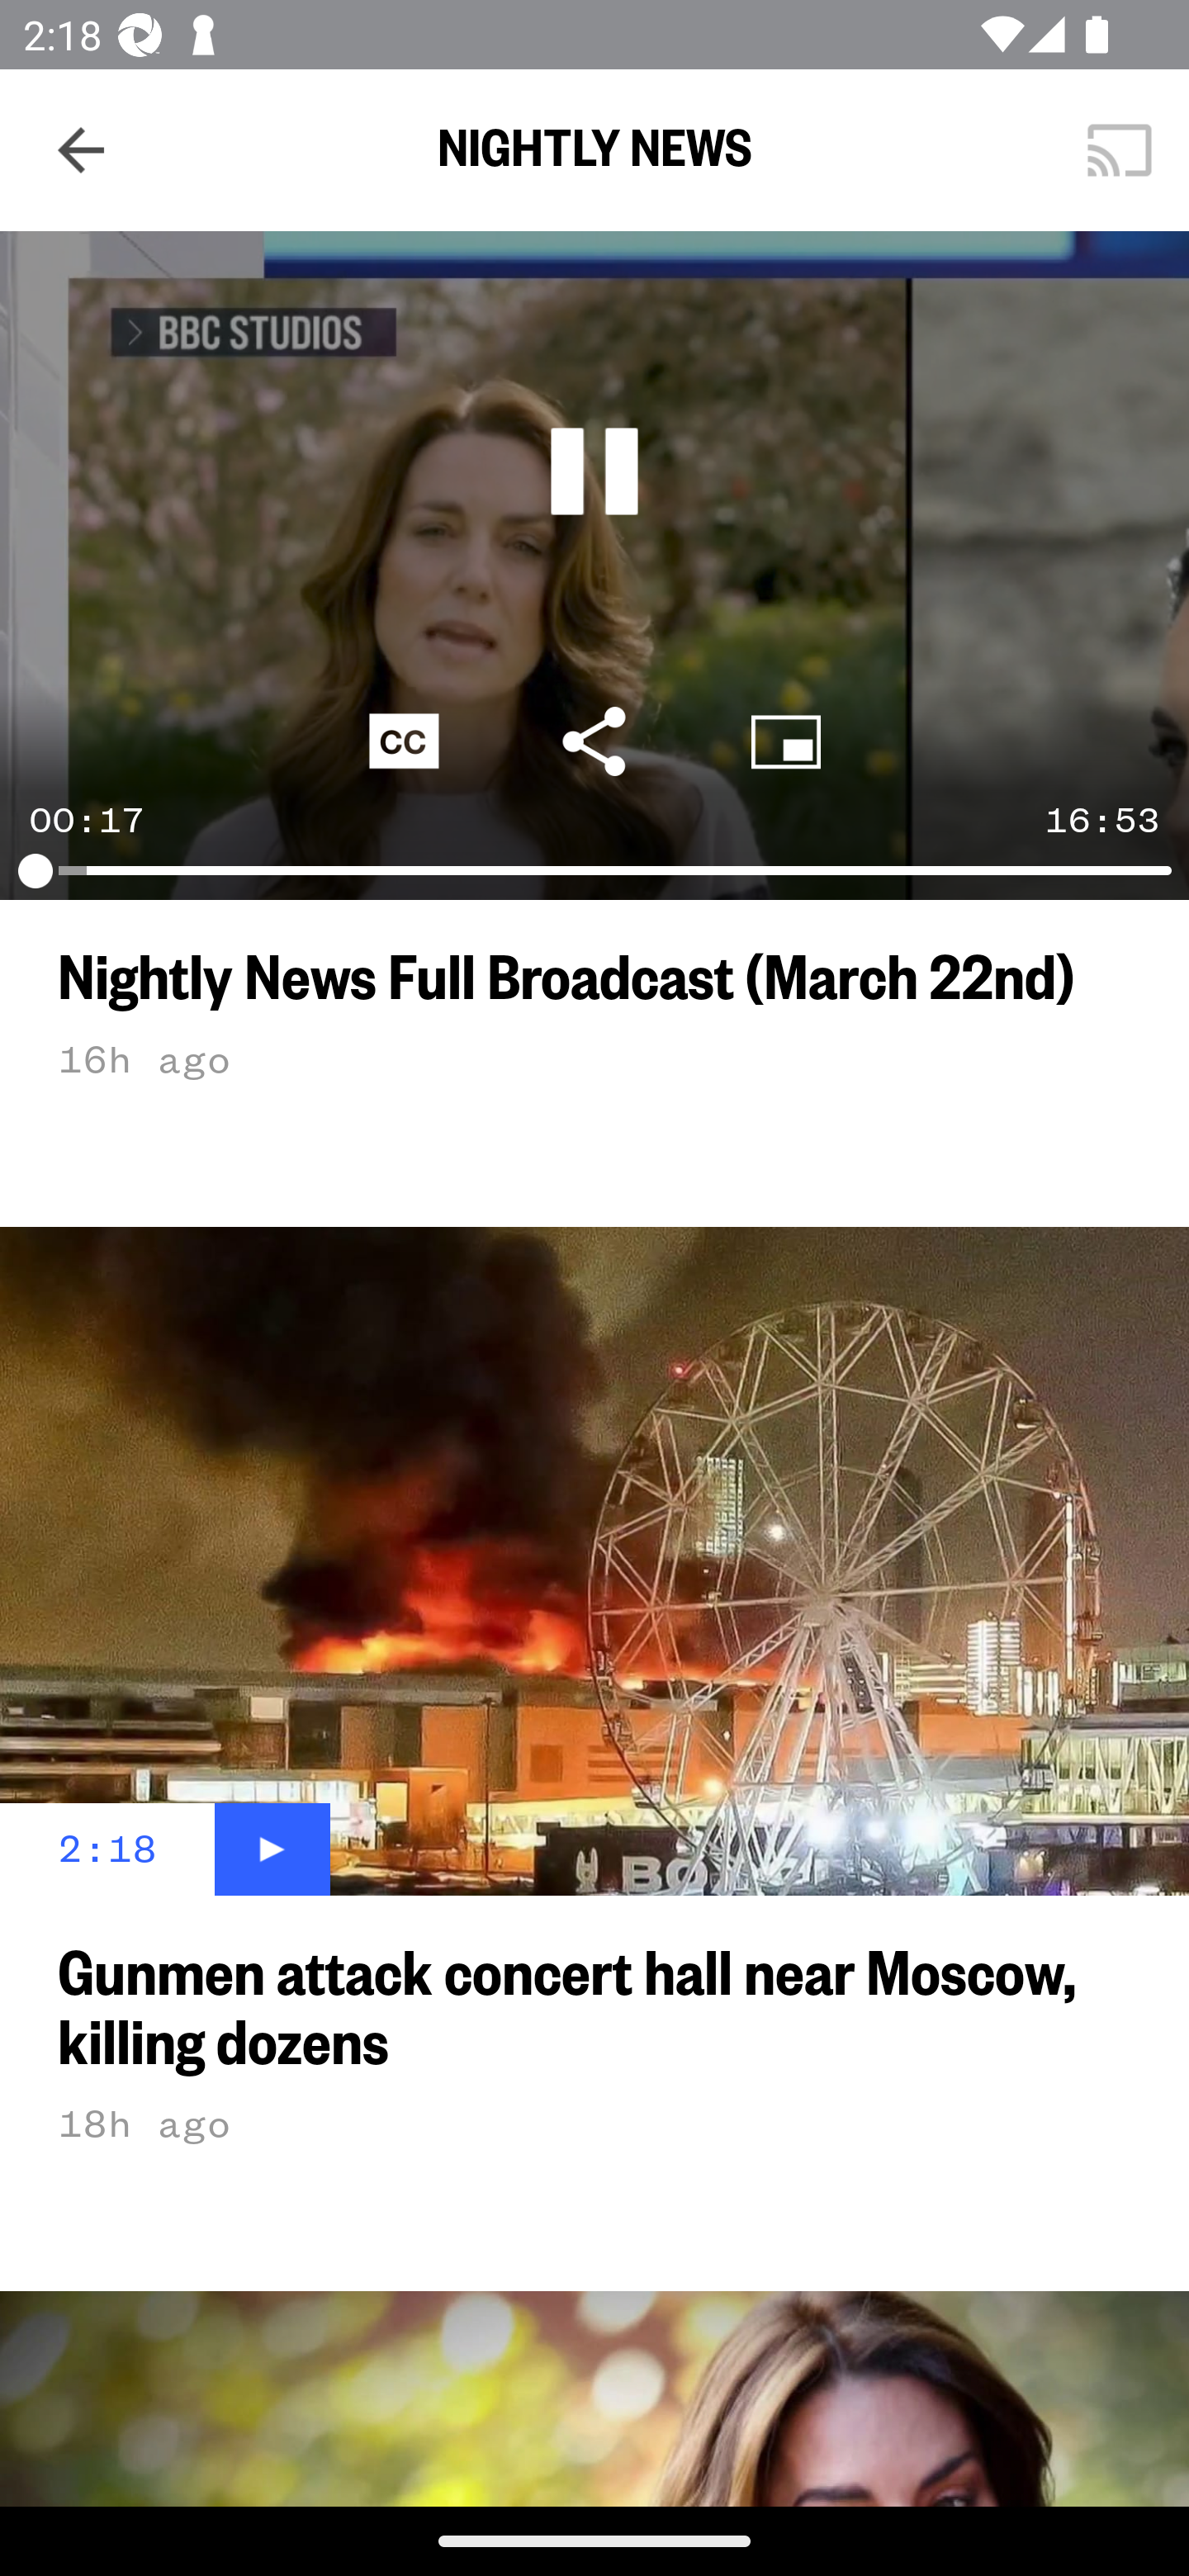 This screenshot has width=1189, height=2576. Describe the element at coordinates (81, 150) in the screenshot. I see `Navigate up` at that location.